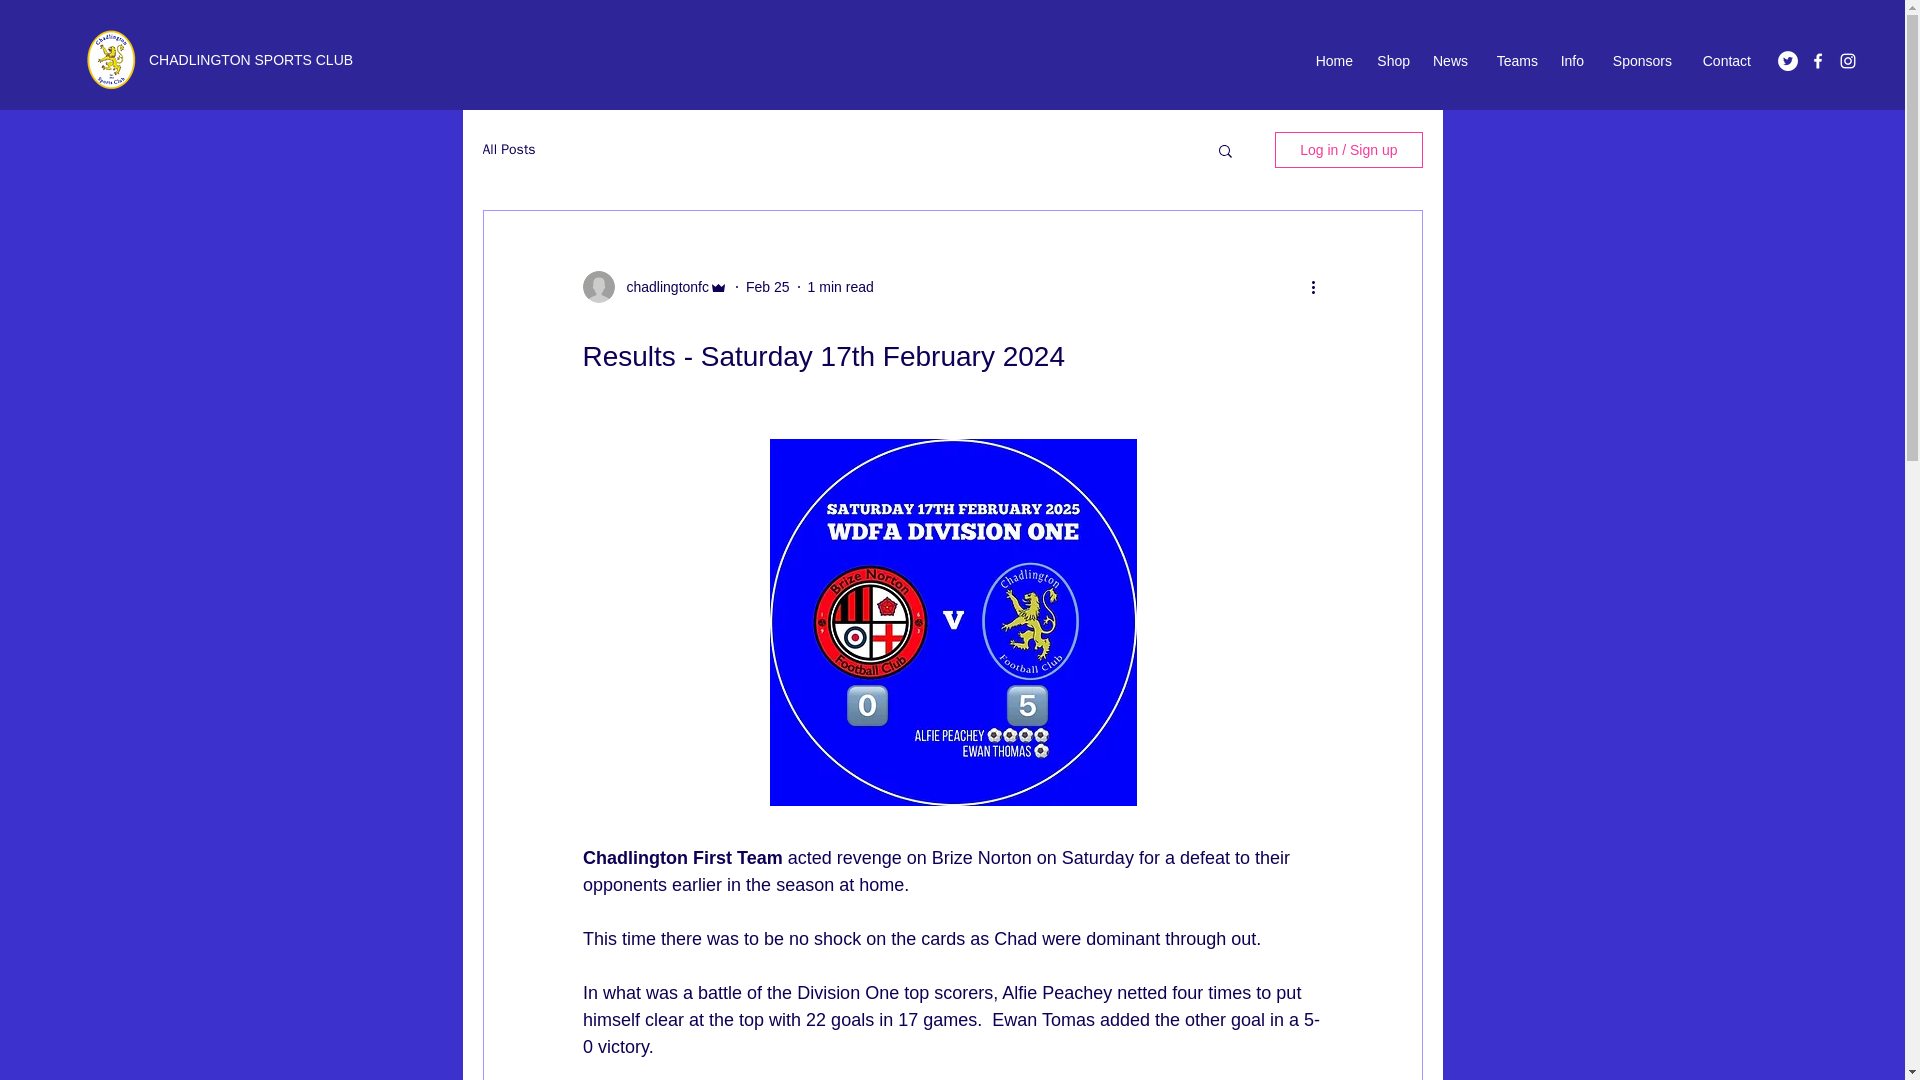 The image size is (1920, 1080). Describe the element at coordinates (1331, 60) in the screenshot. I see `Home` at that location.